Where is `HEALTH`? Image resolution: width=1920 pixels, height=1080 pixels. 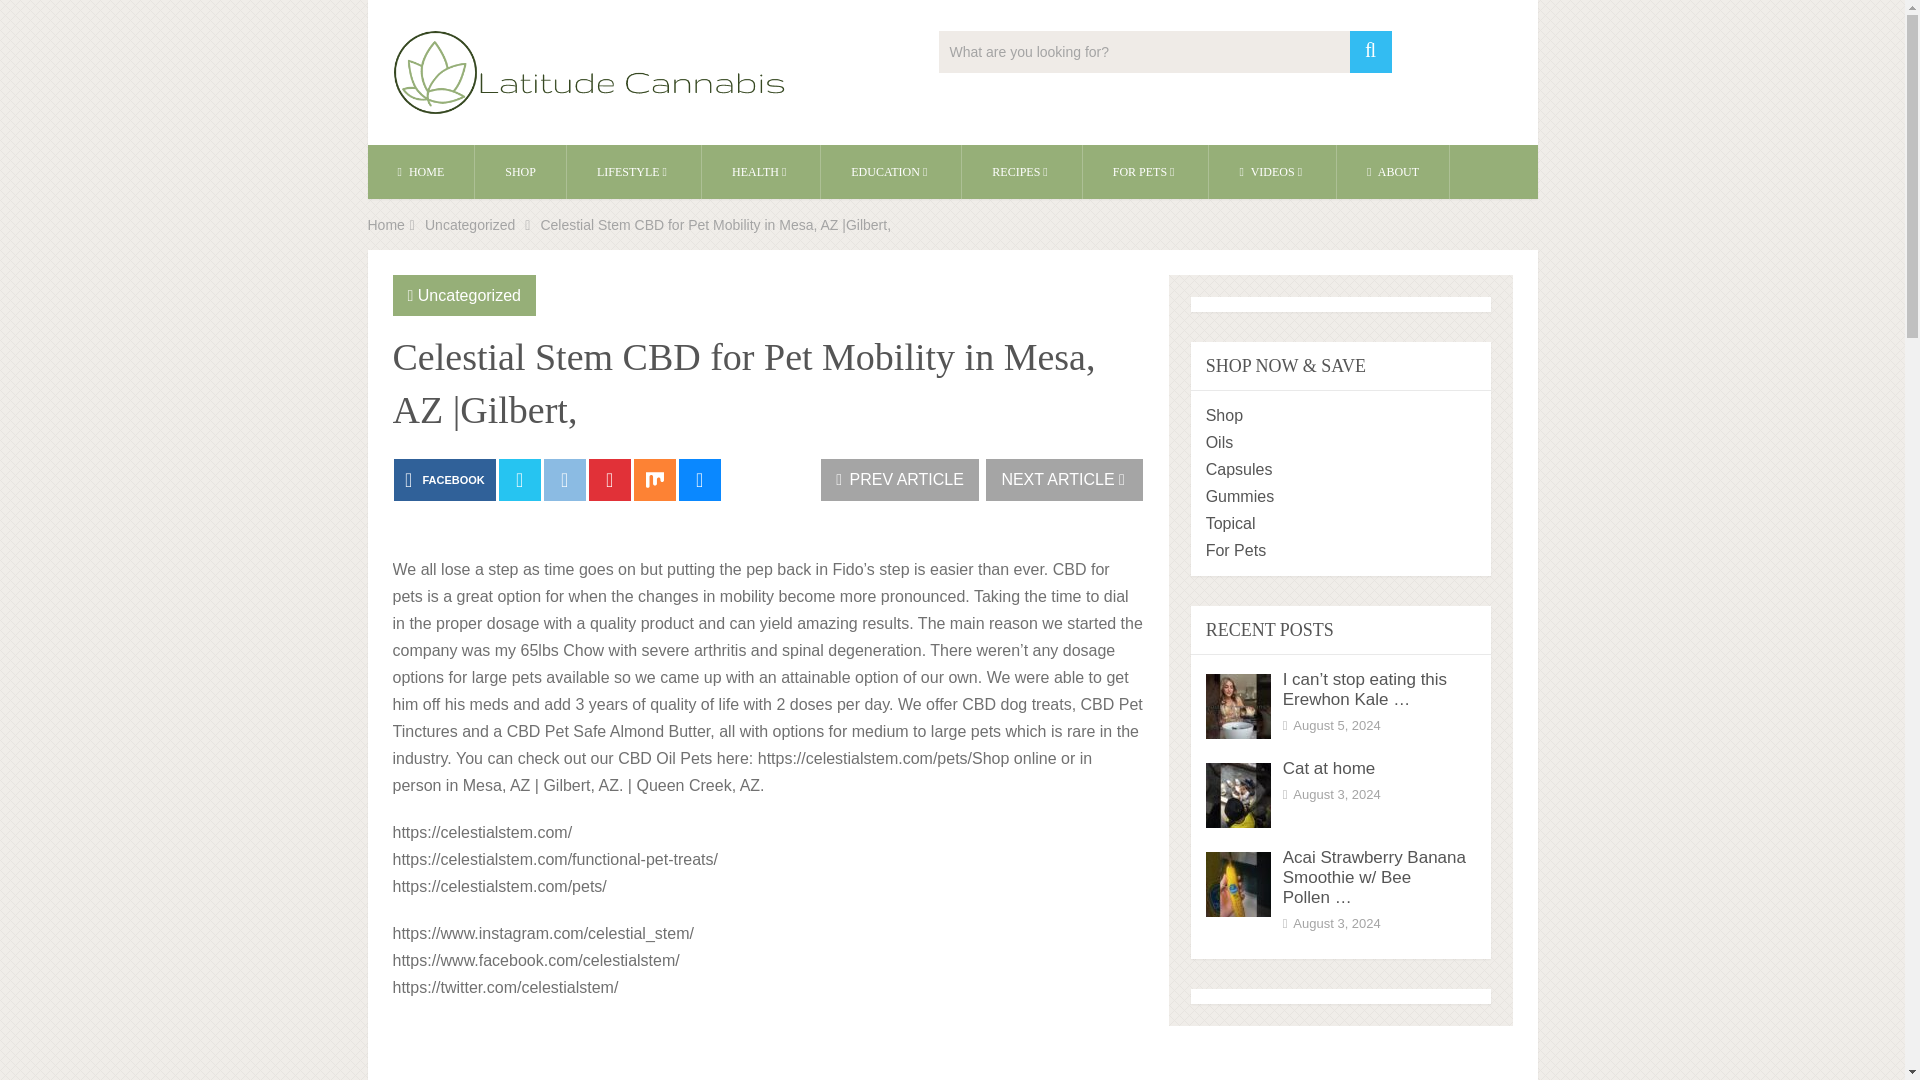
HEALTH is located at coordinates (760, 171).